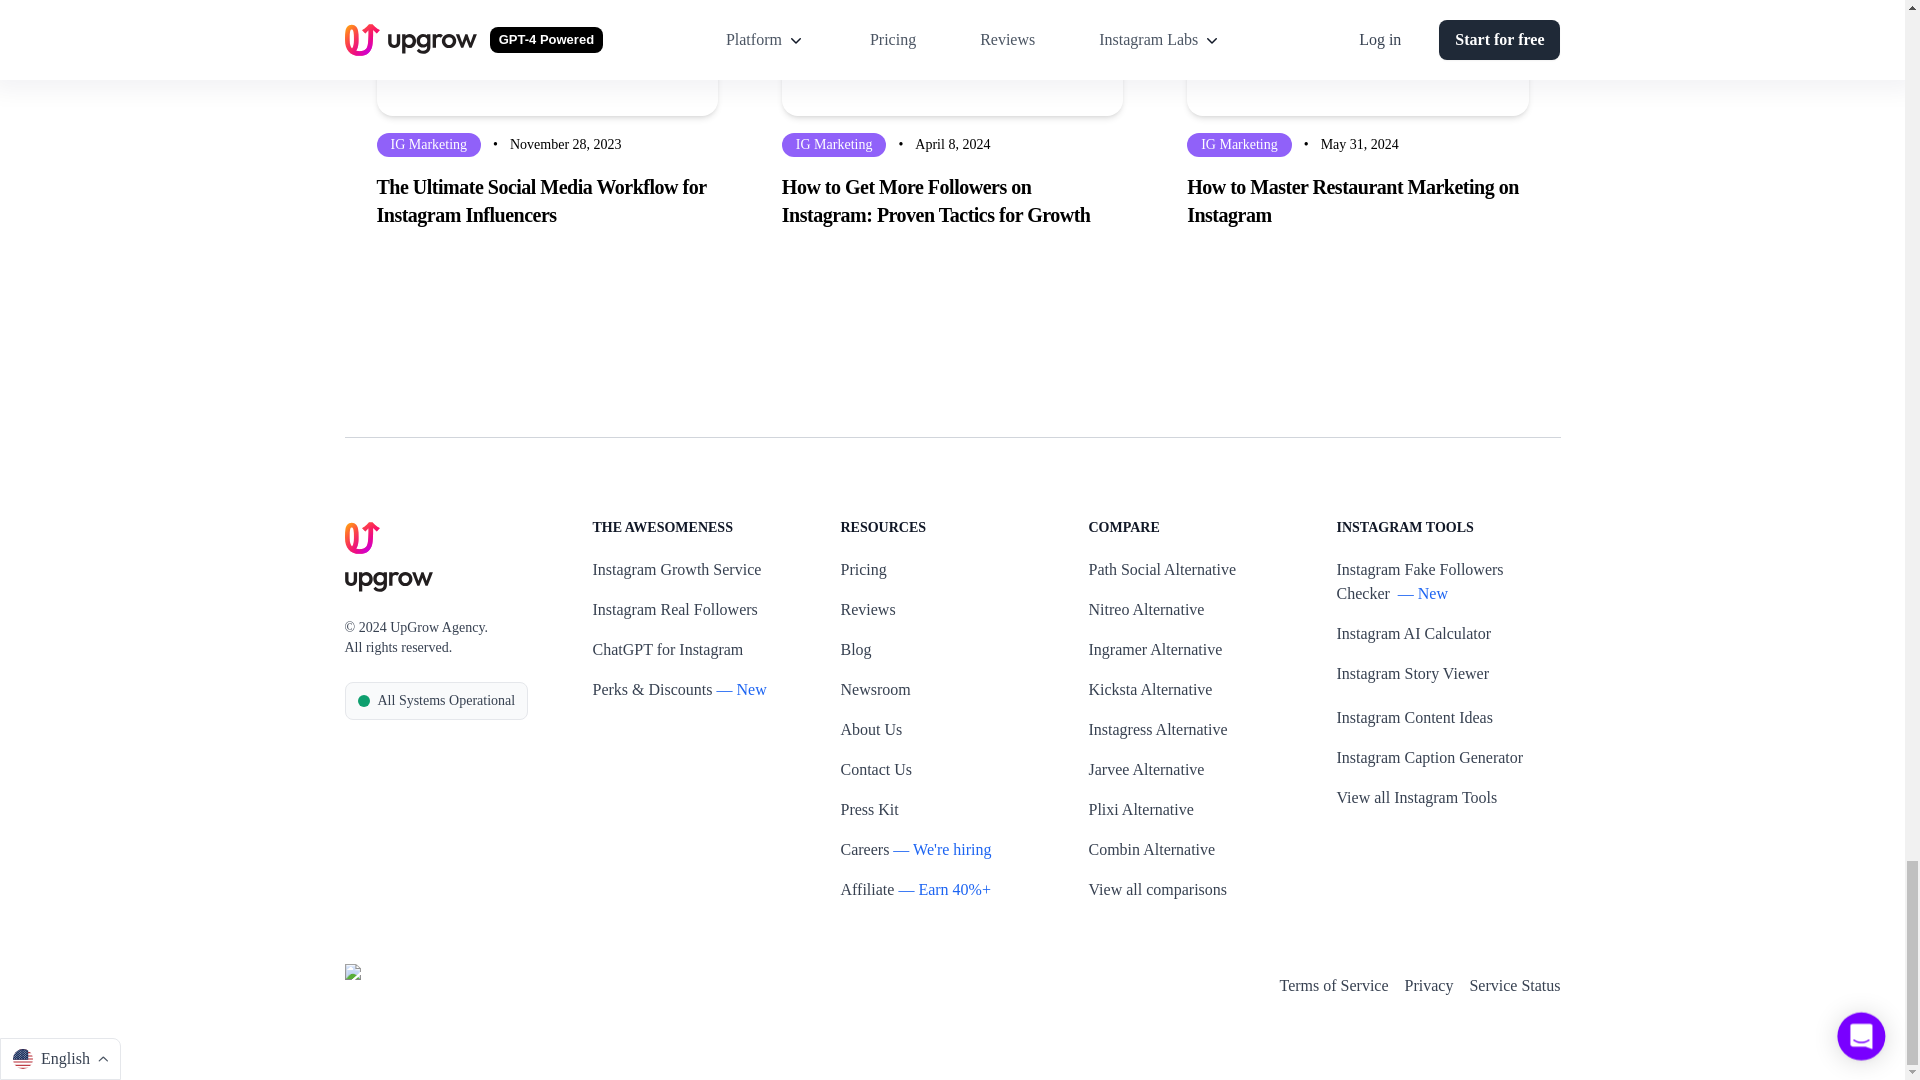 The height and width of the screenshot is (1080, 1920). I want to click on UpGrow logo text, so click(388, 582).